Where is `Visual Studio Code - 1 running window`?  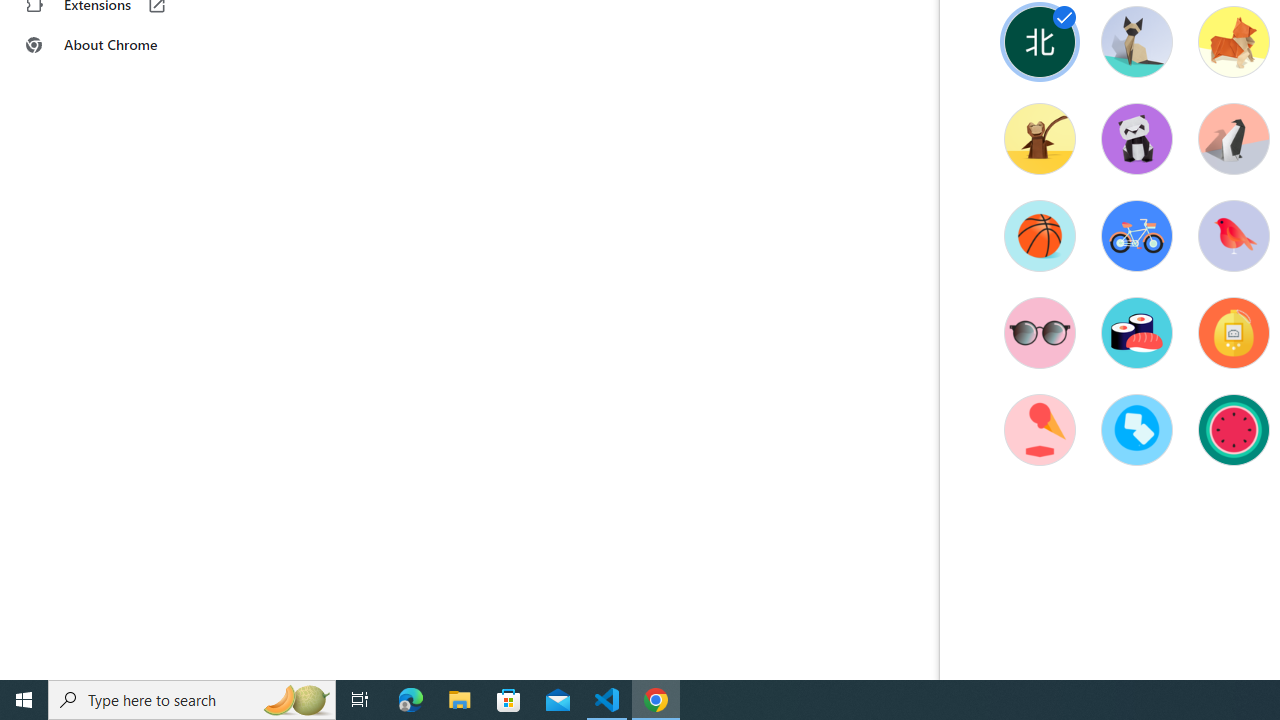 Visual Studio Code - 1 running window is located at coordinates (607, 700).